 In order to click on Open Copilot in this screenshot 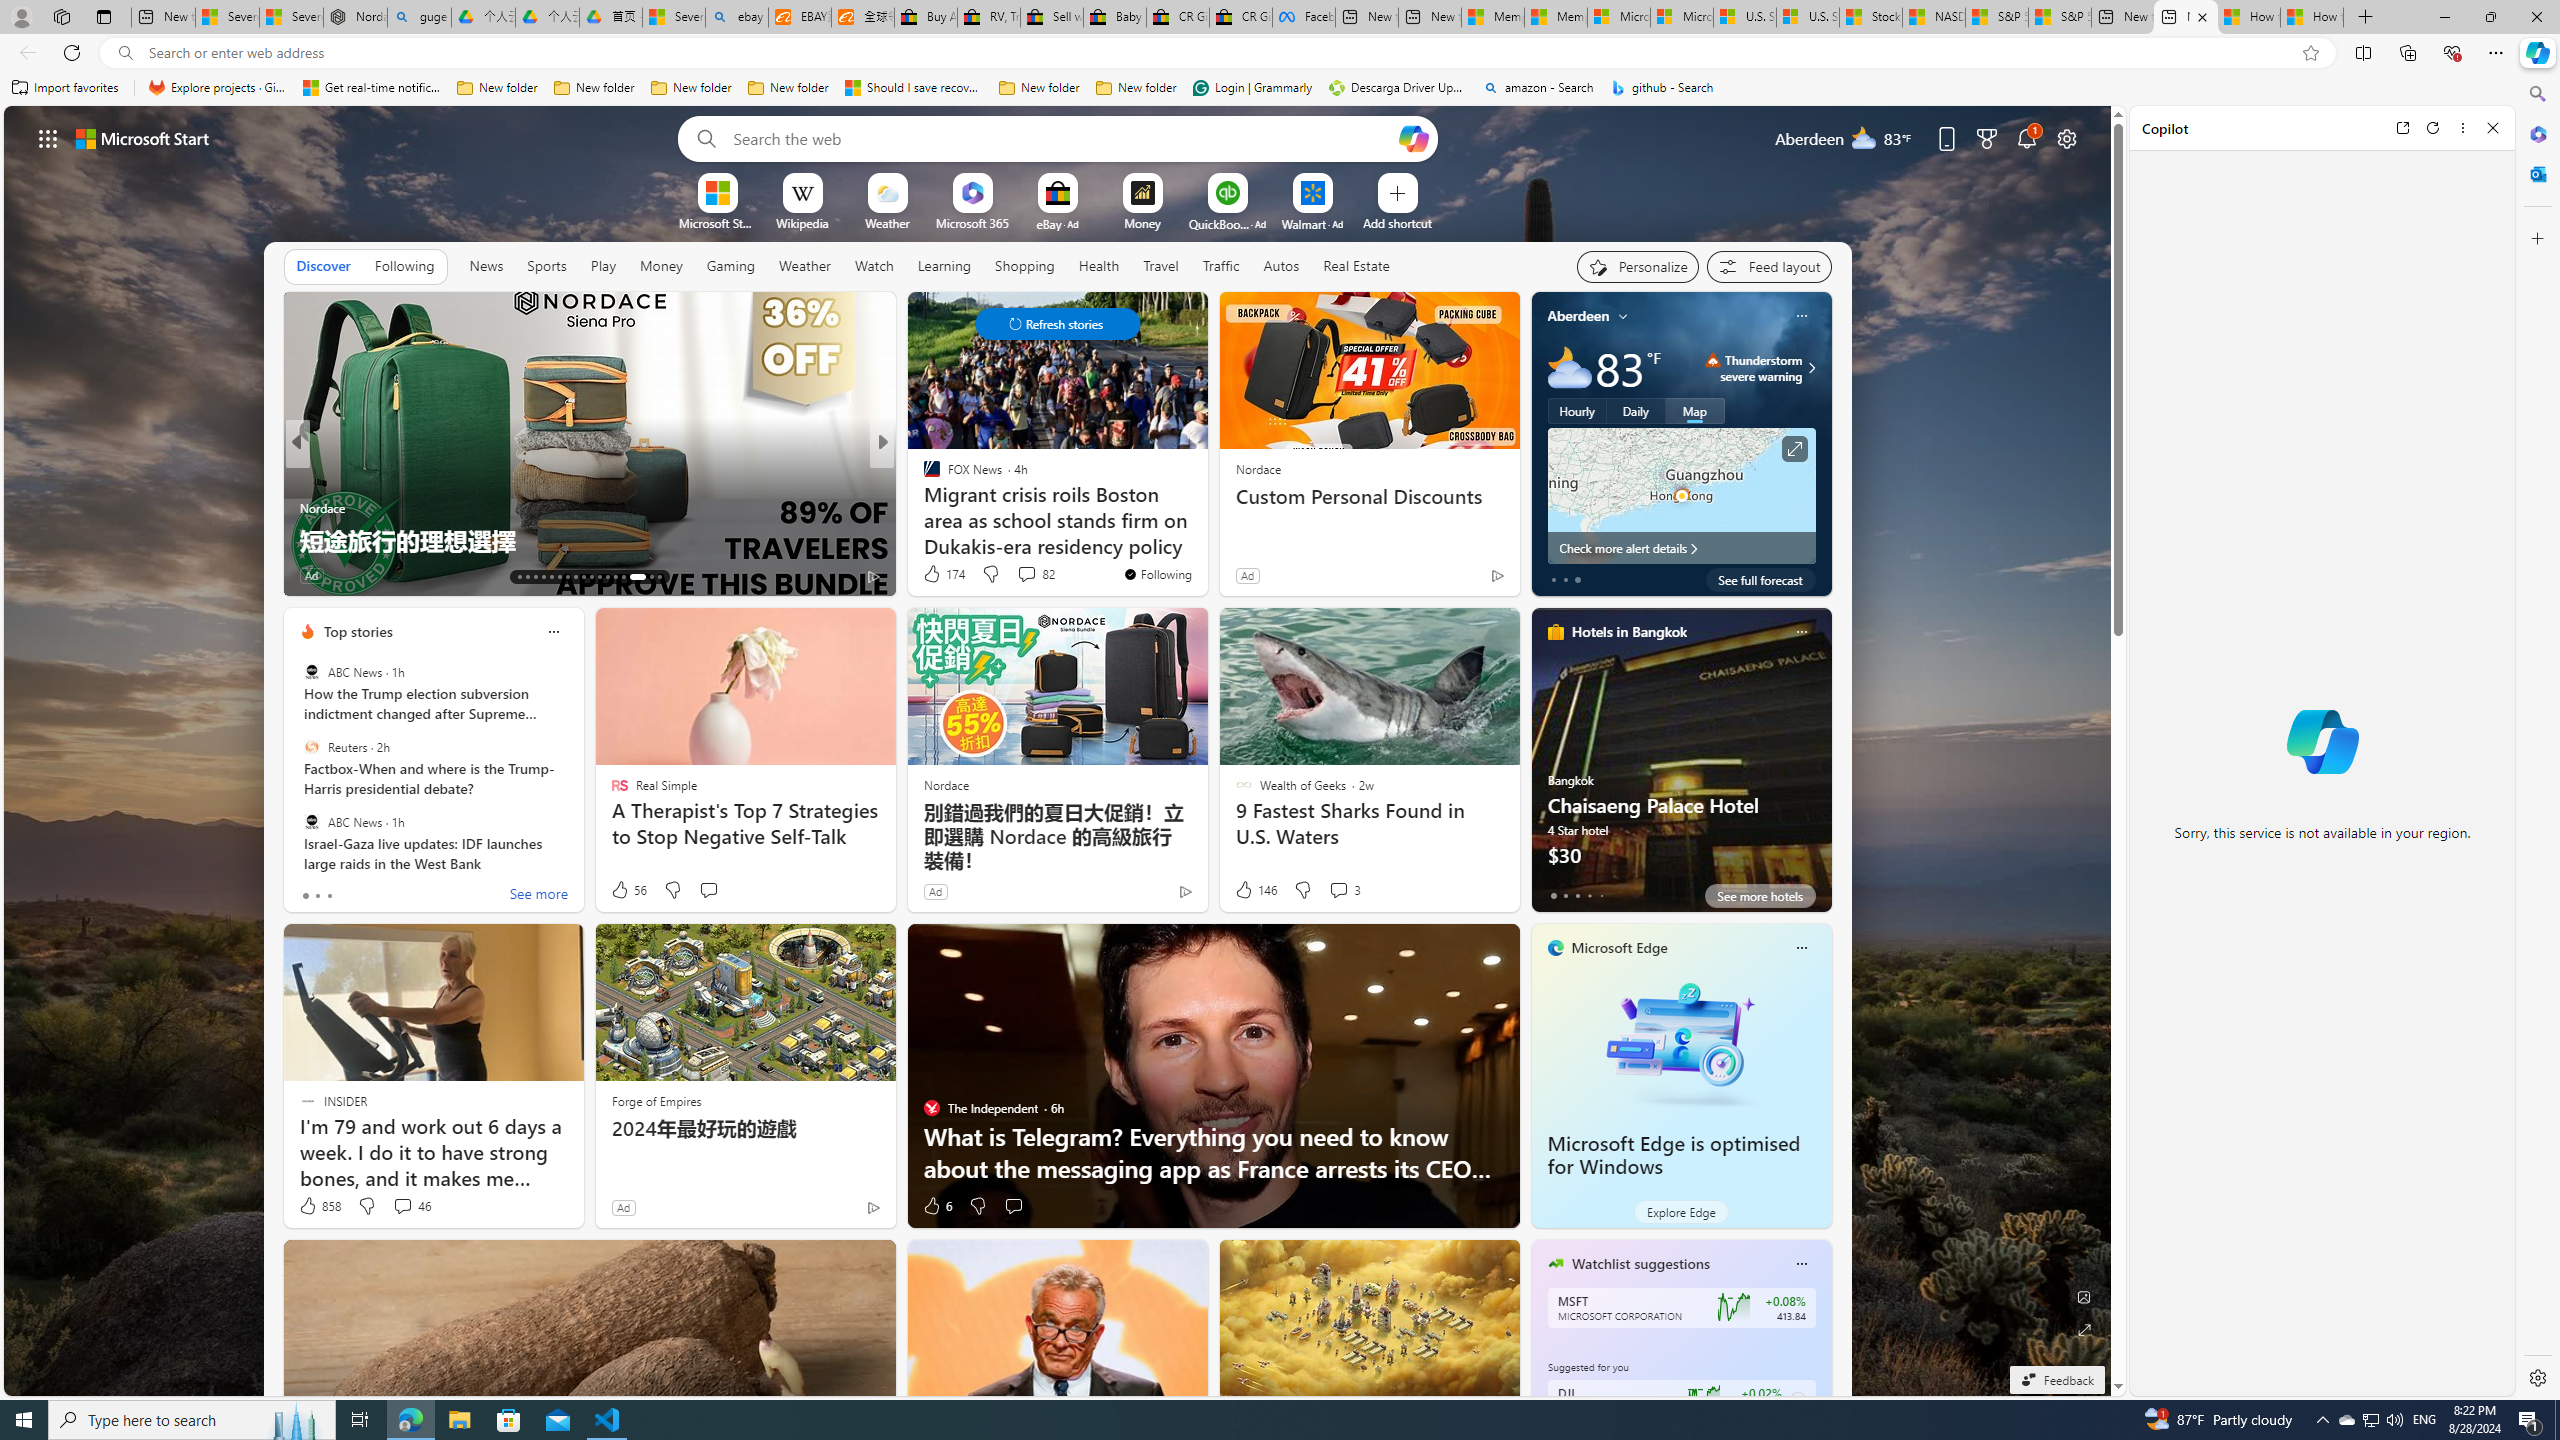, I will do `click(1412, 138)`.